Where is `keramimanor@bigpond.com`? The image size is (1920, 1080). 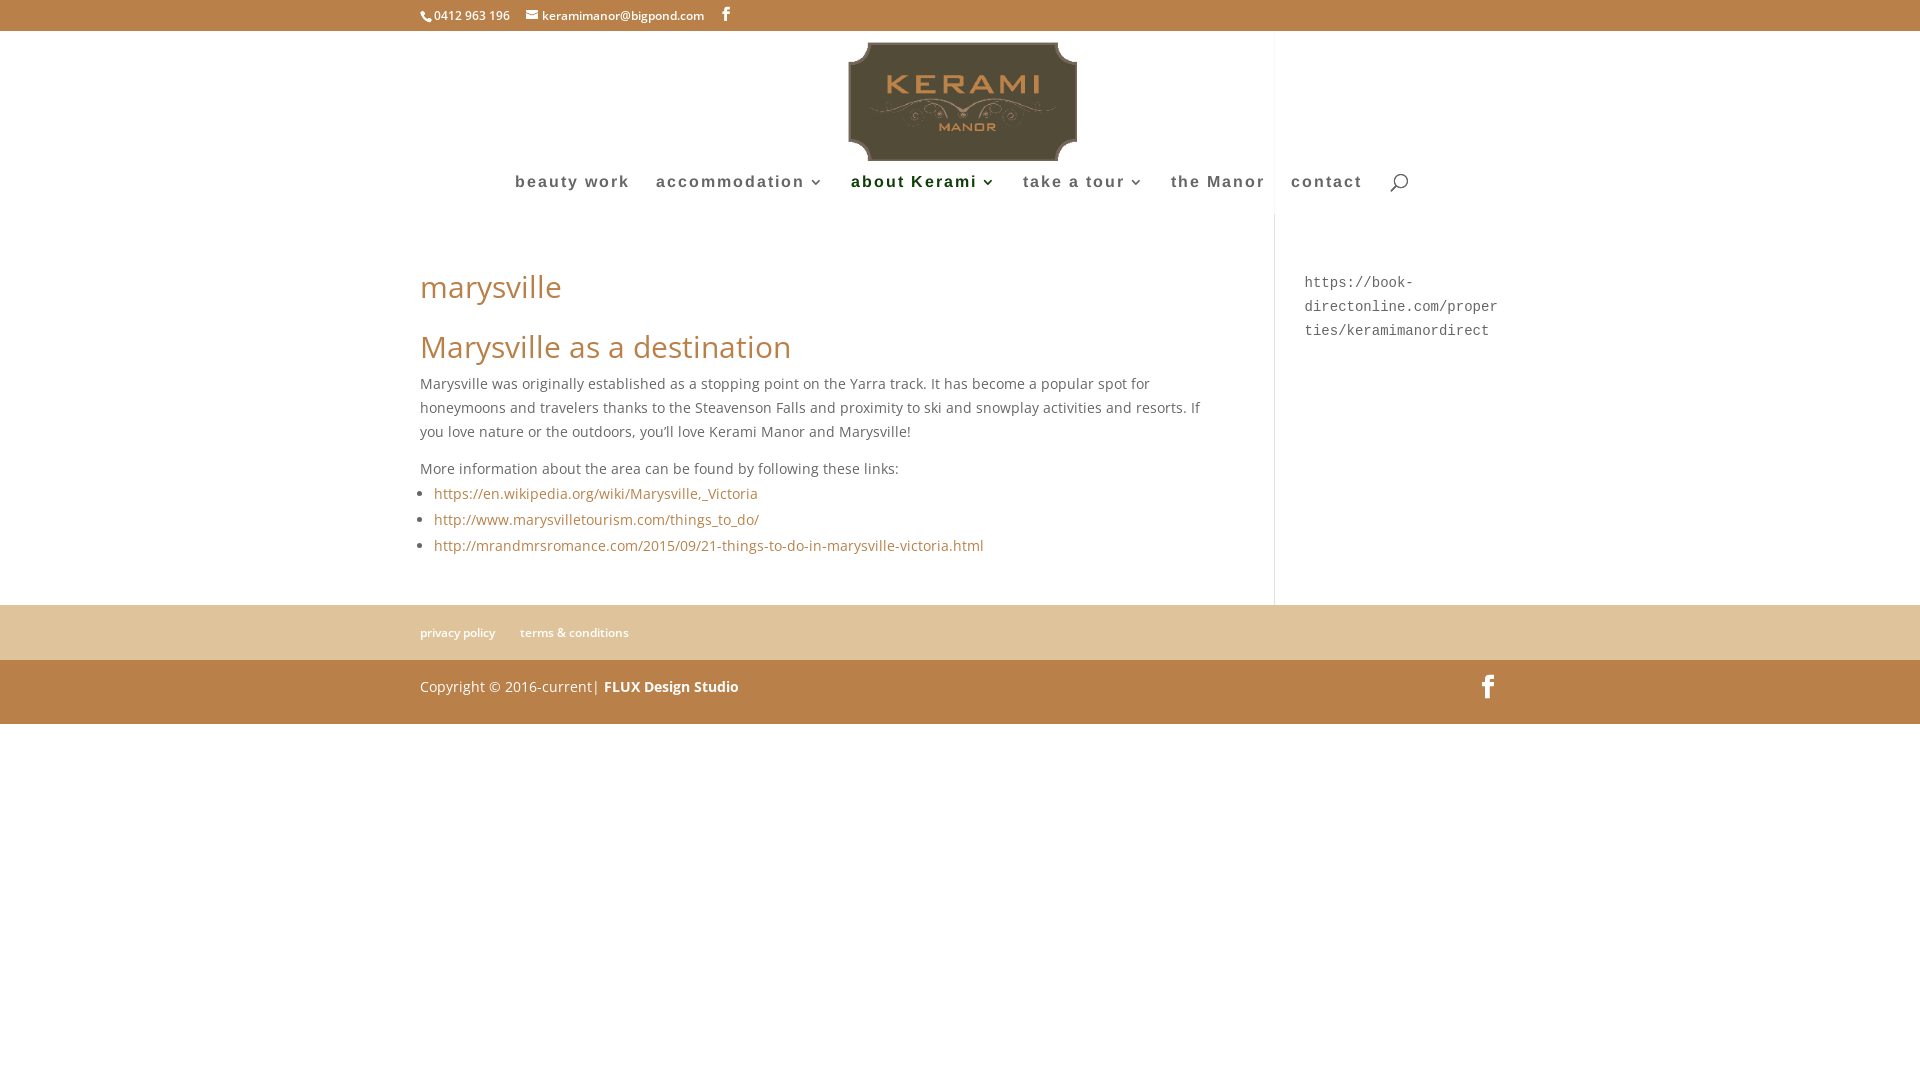 keramimanor@bigpond.com is located at coordinates (615, 16).